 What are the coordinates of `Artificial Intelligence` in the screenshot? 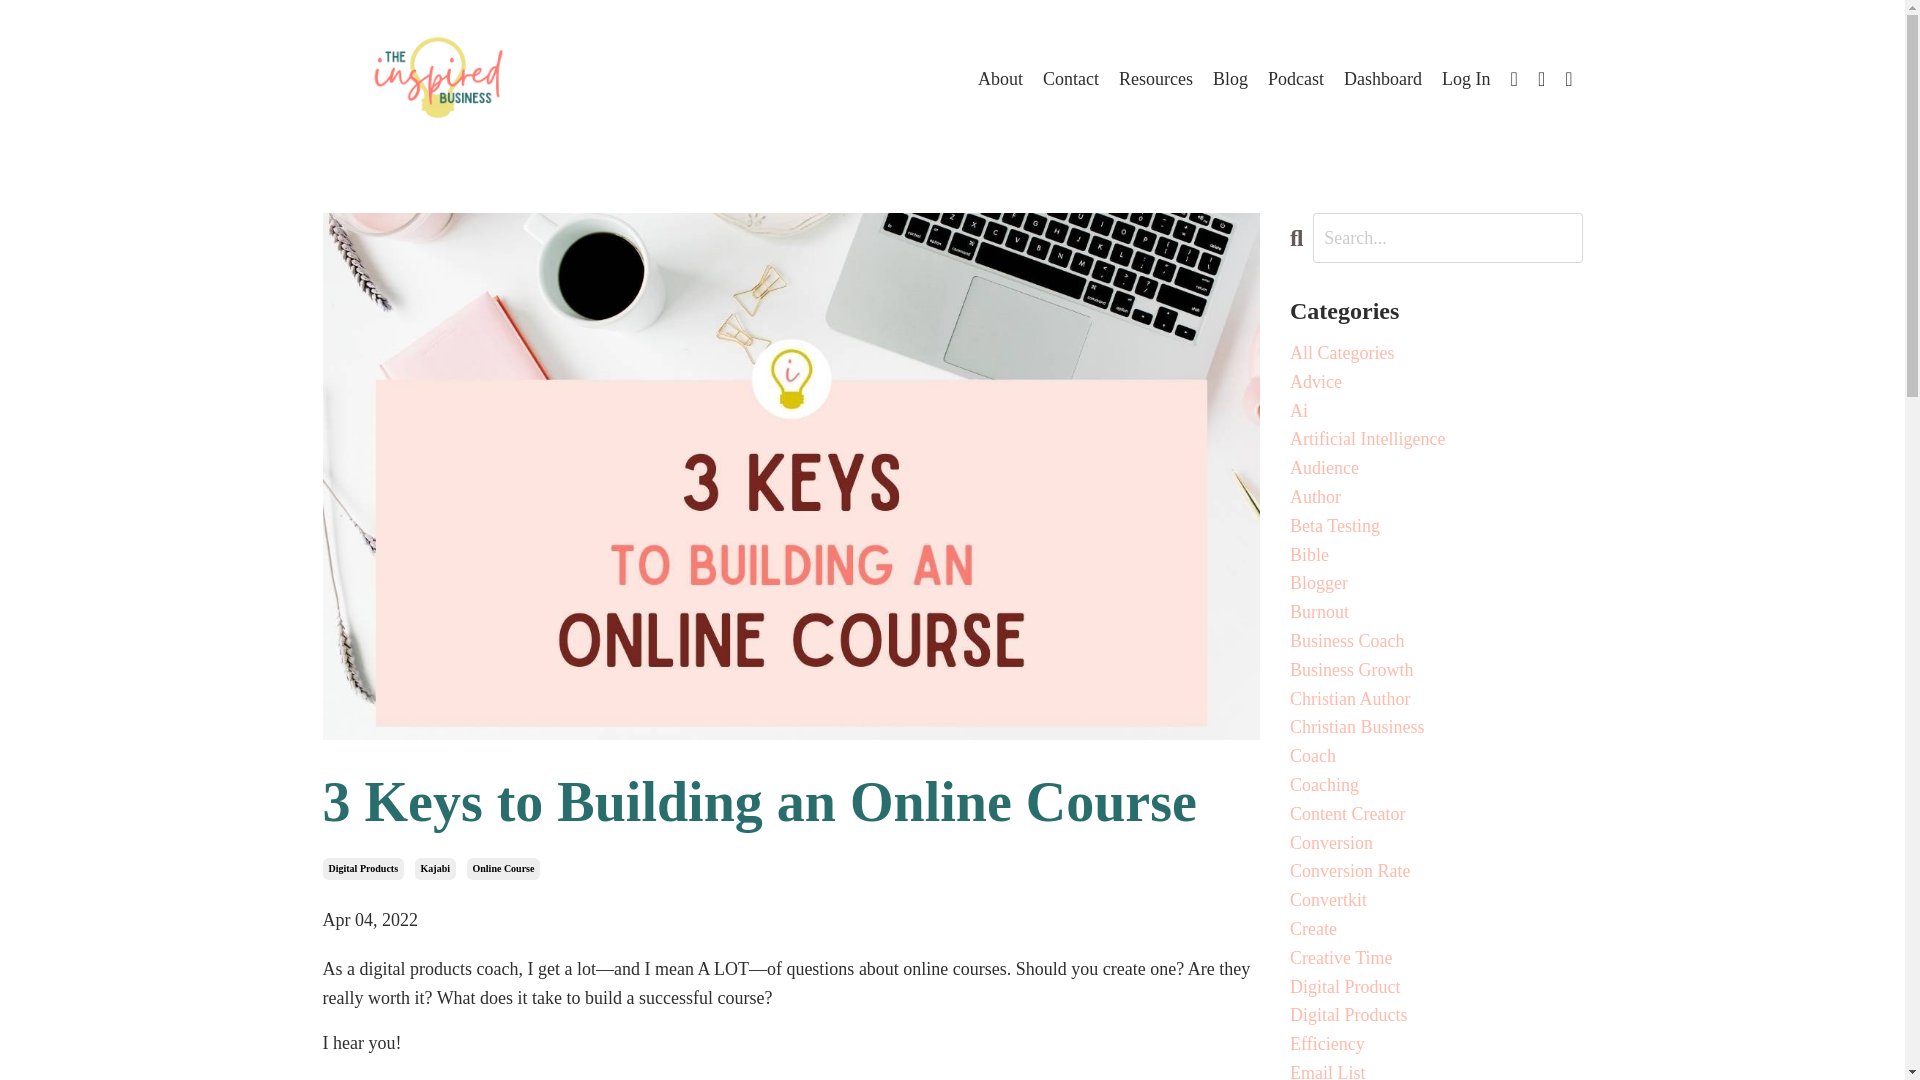 It's located at (1436, 439).